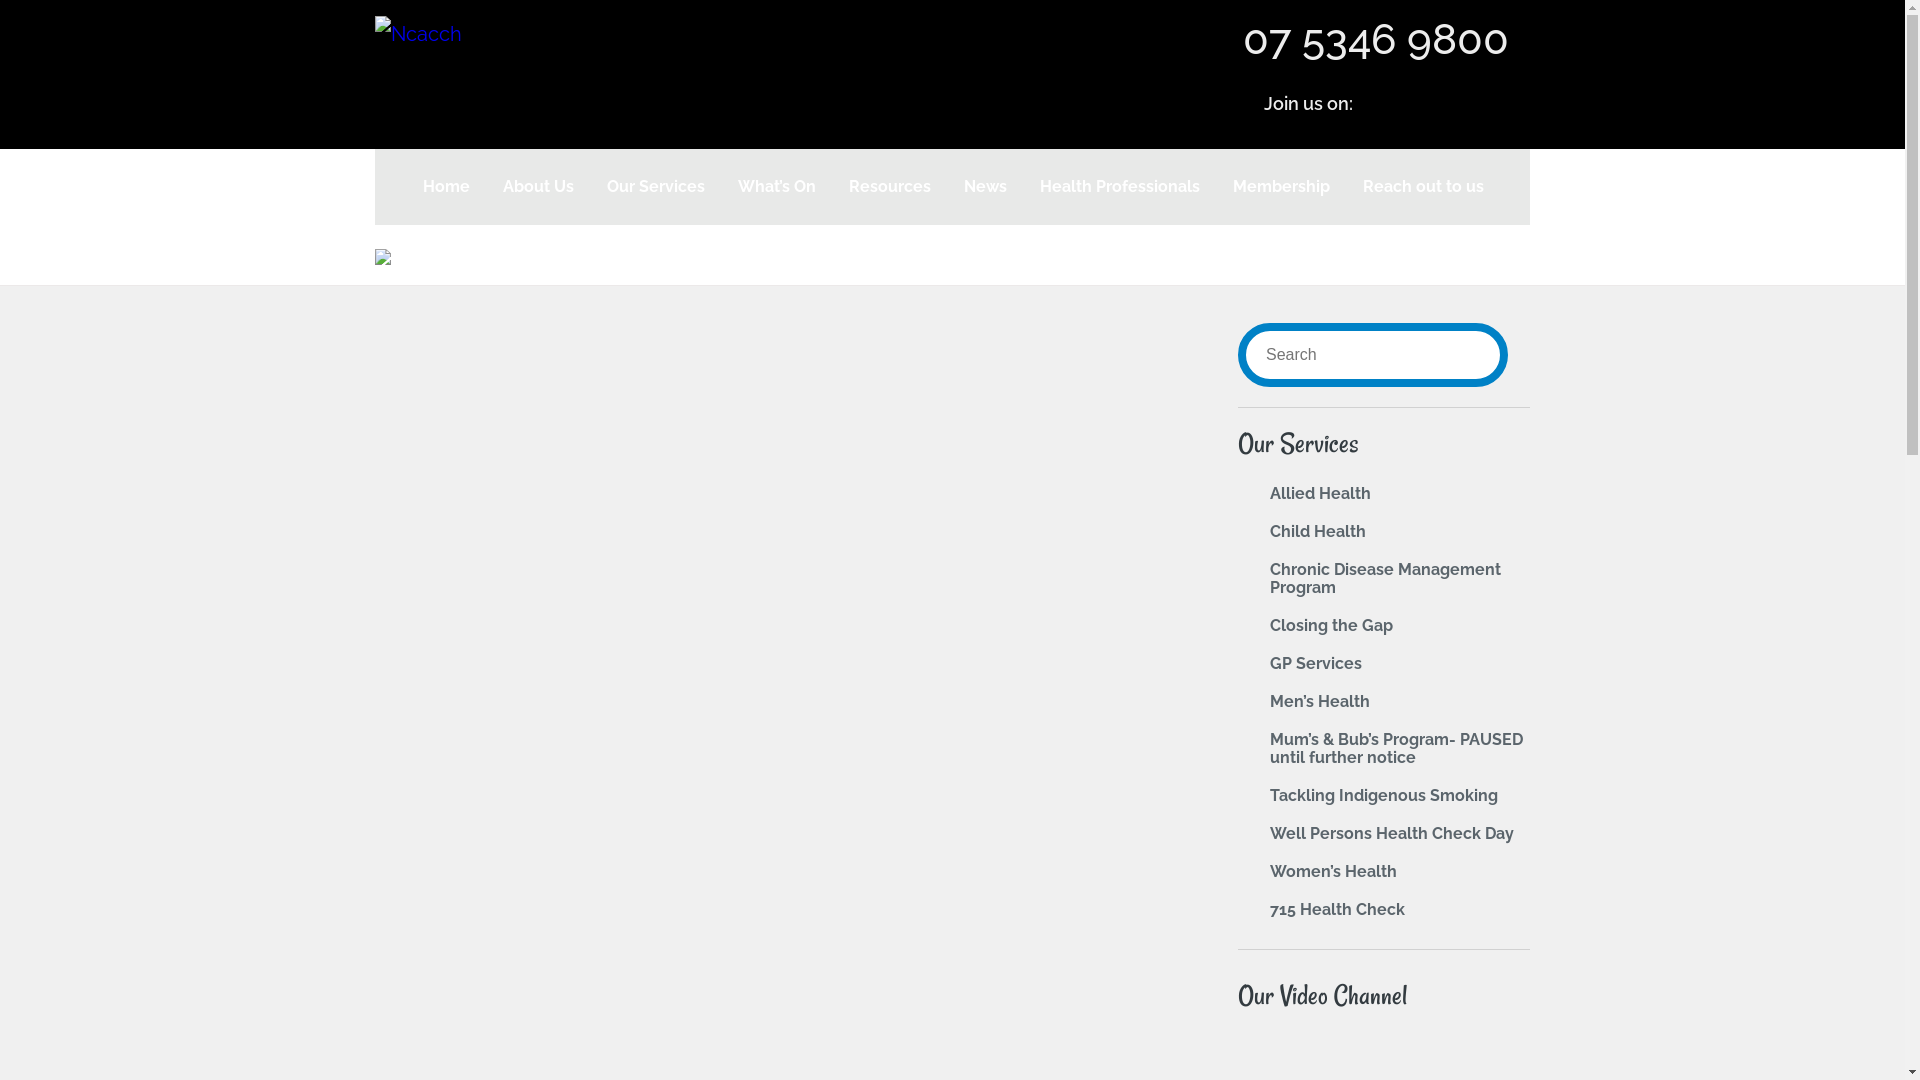 This screenshot has height=1080, width=1920. I want to click on Youtube, so click(1447, 107).